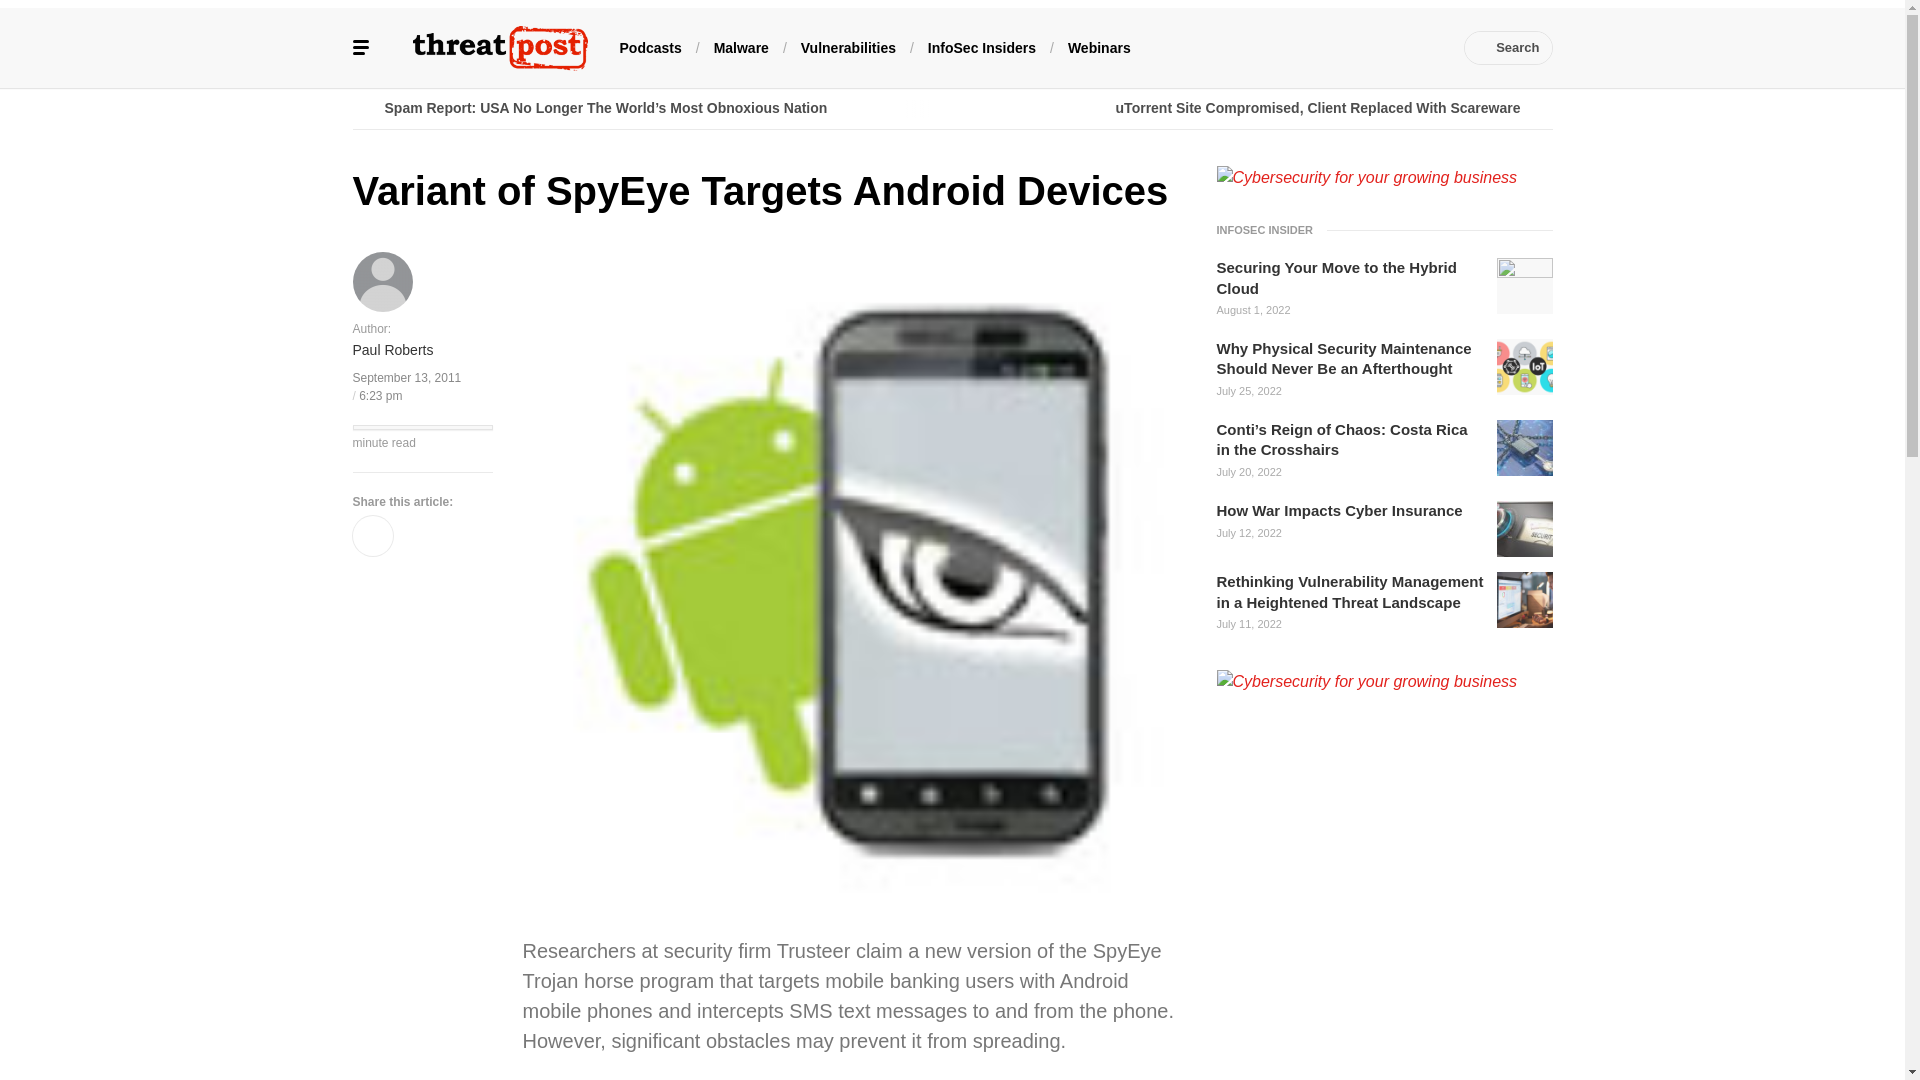 Image resolution: width=1920 pixels, height=1080 pixels. Describe the element at coordinates (1244, 48) in the screenshot. I see `Facebook` at that location.